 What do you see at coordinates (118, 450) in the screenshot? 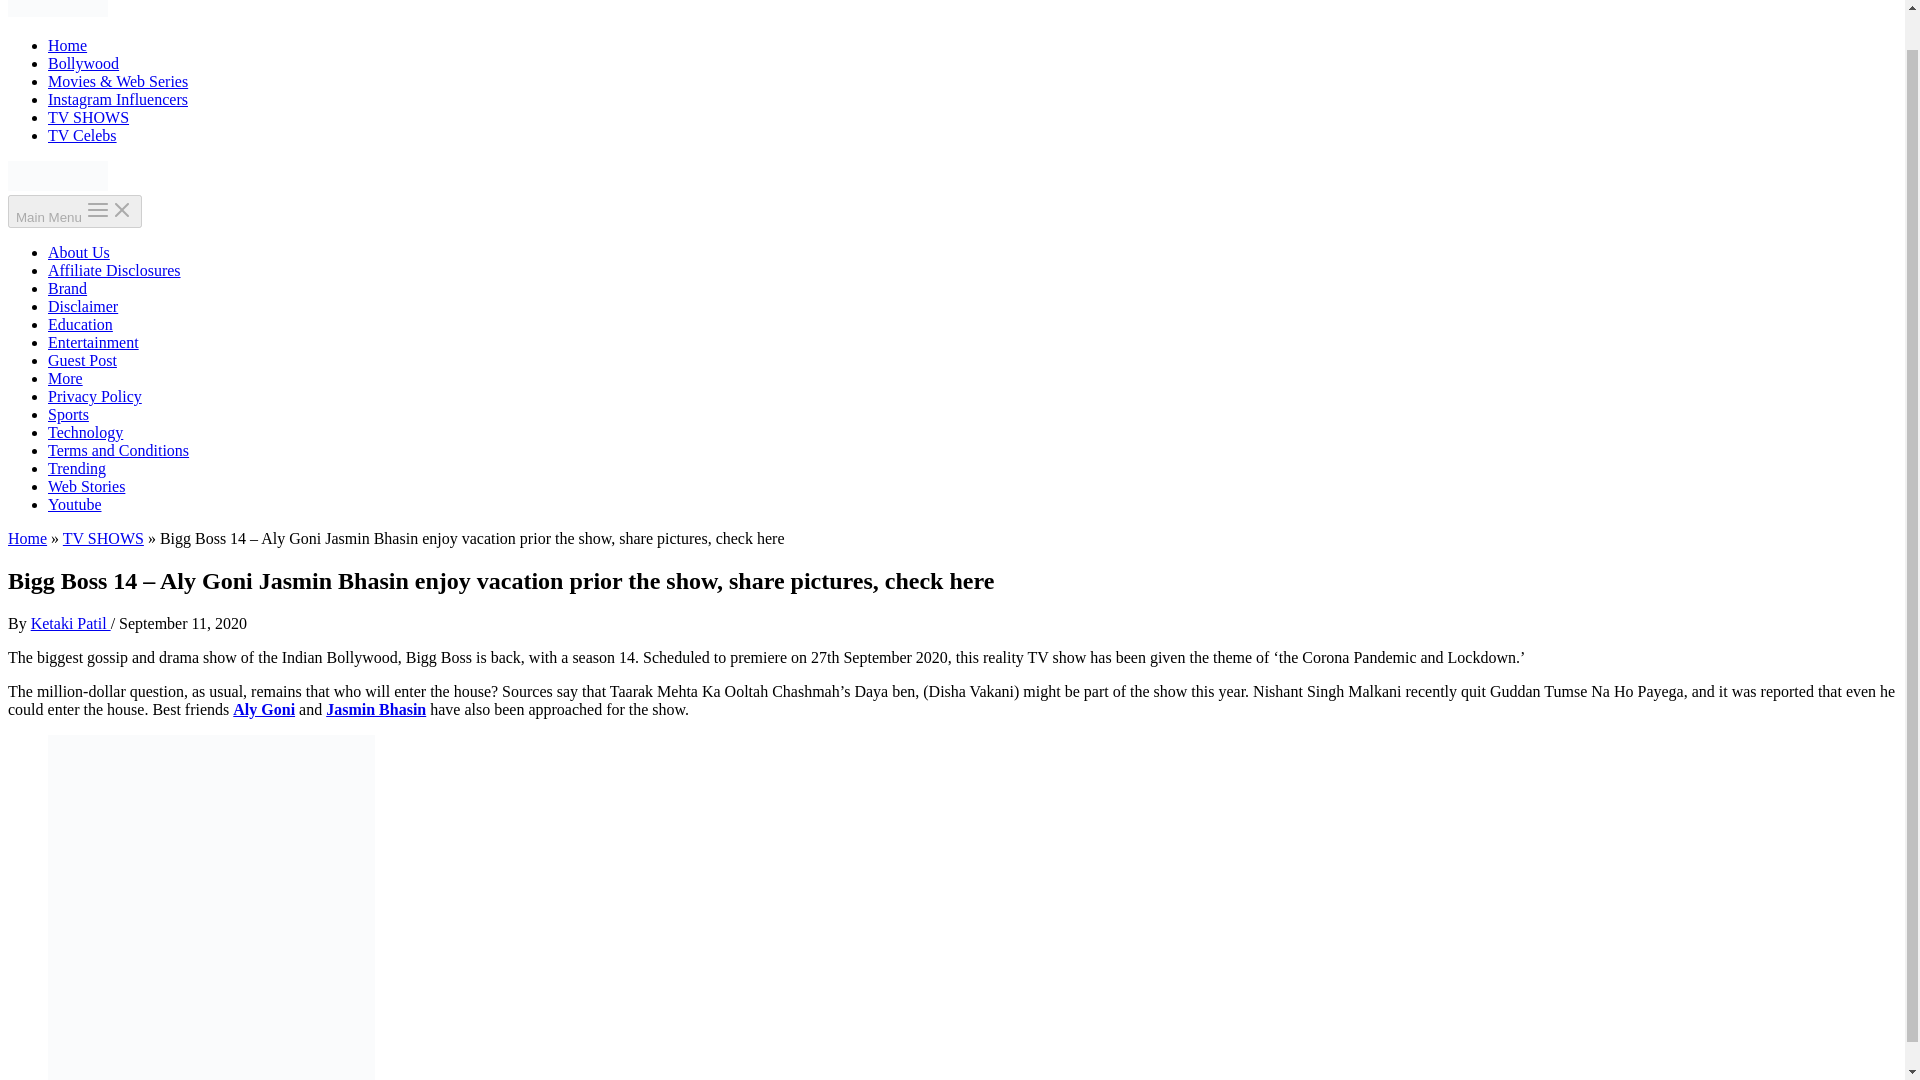
I see `Terms and Conditions` at bounding box center [118, 450].